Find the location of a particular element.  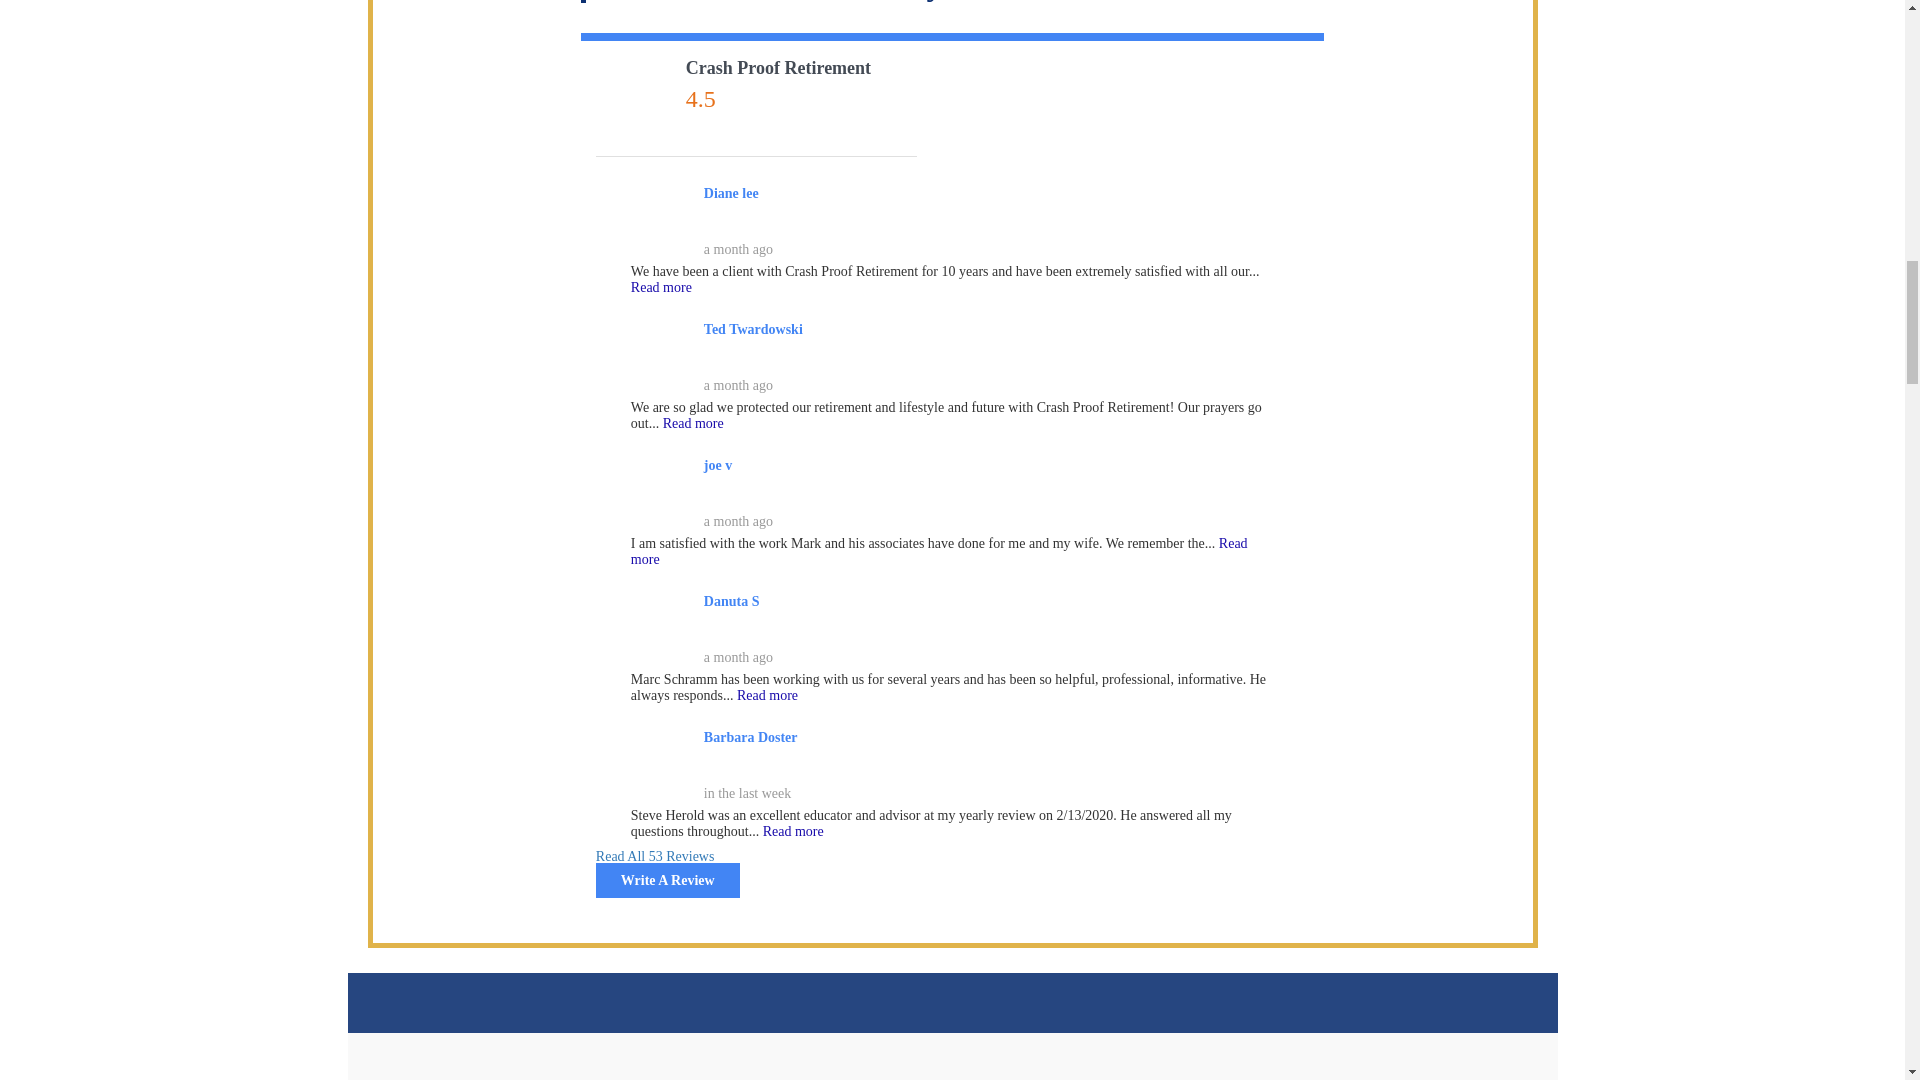

View this profile. is located at coordinates (732, 602).